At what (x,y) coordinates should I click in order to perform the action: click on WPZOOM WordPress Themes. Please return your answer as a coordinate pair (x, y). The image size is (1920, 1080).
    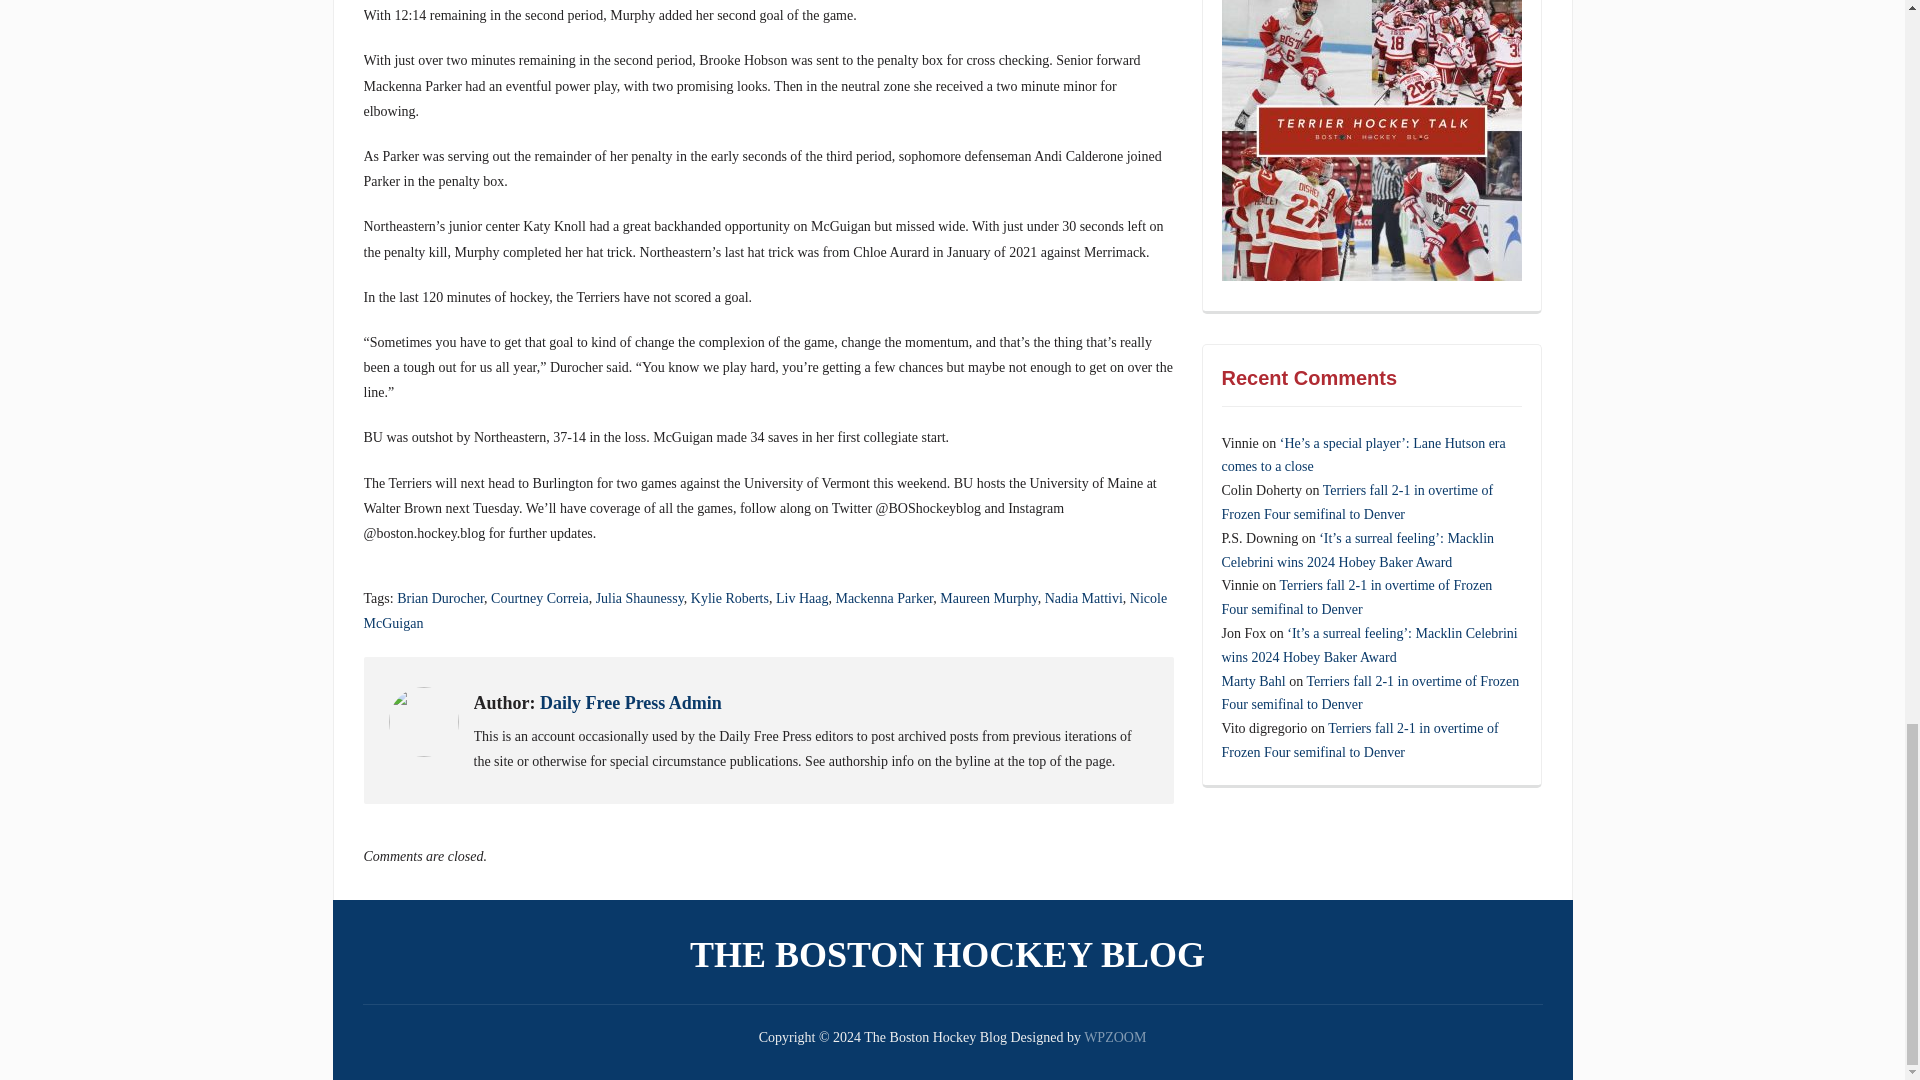
    Looking at the image, I should click on (1115, 1038).